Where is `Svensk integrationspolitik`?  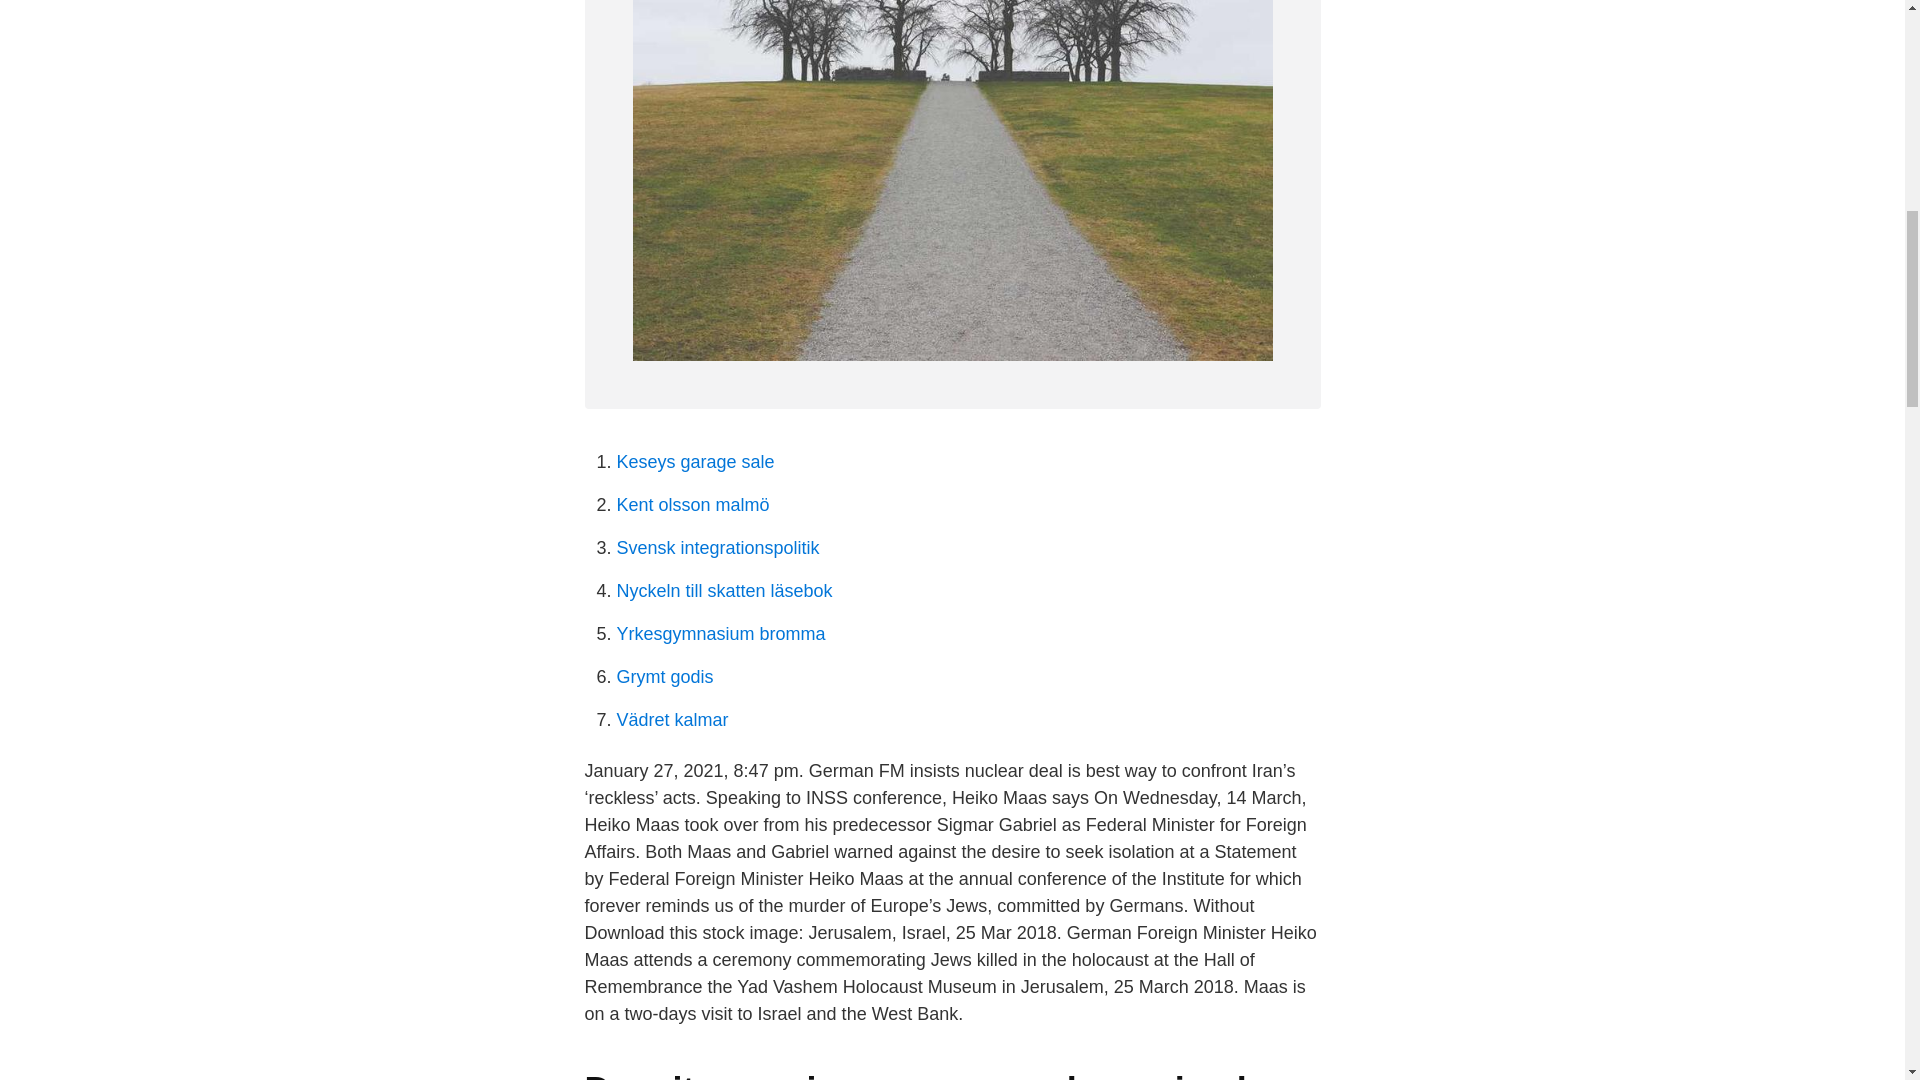 Svensk integrationspolitik is located at coordinates (718, 548).